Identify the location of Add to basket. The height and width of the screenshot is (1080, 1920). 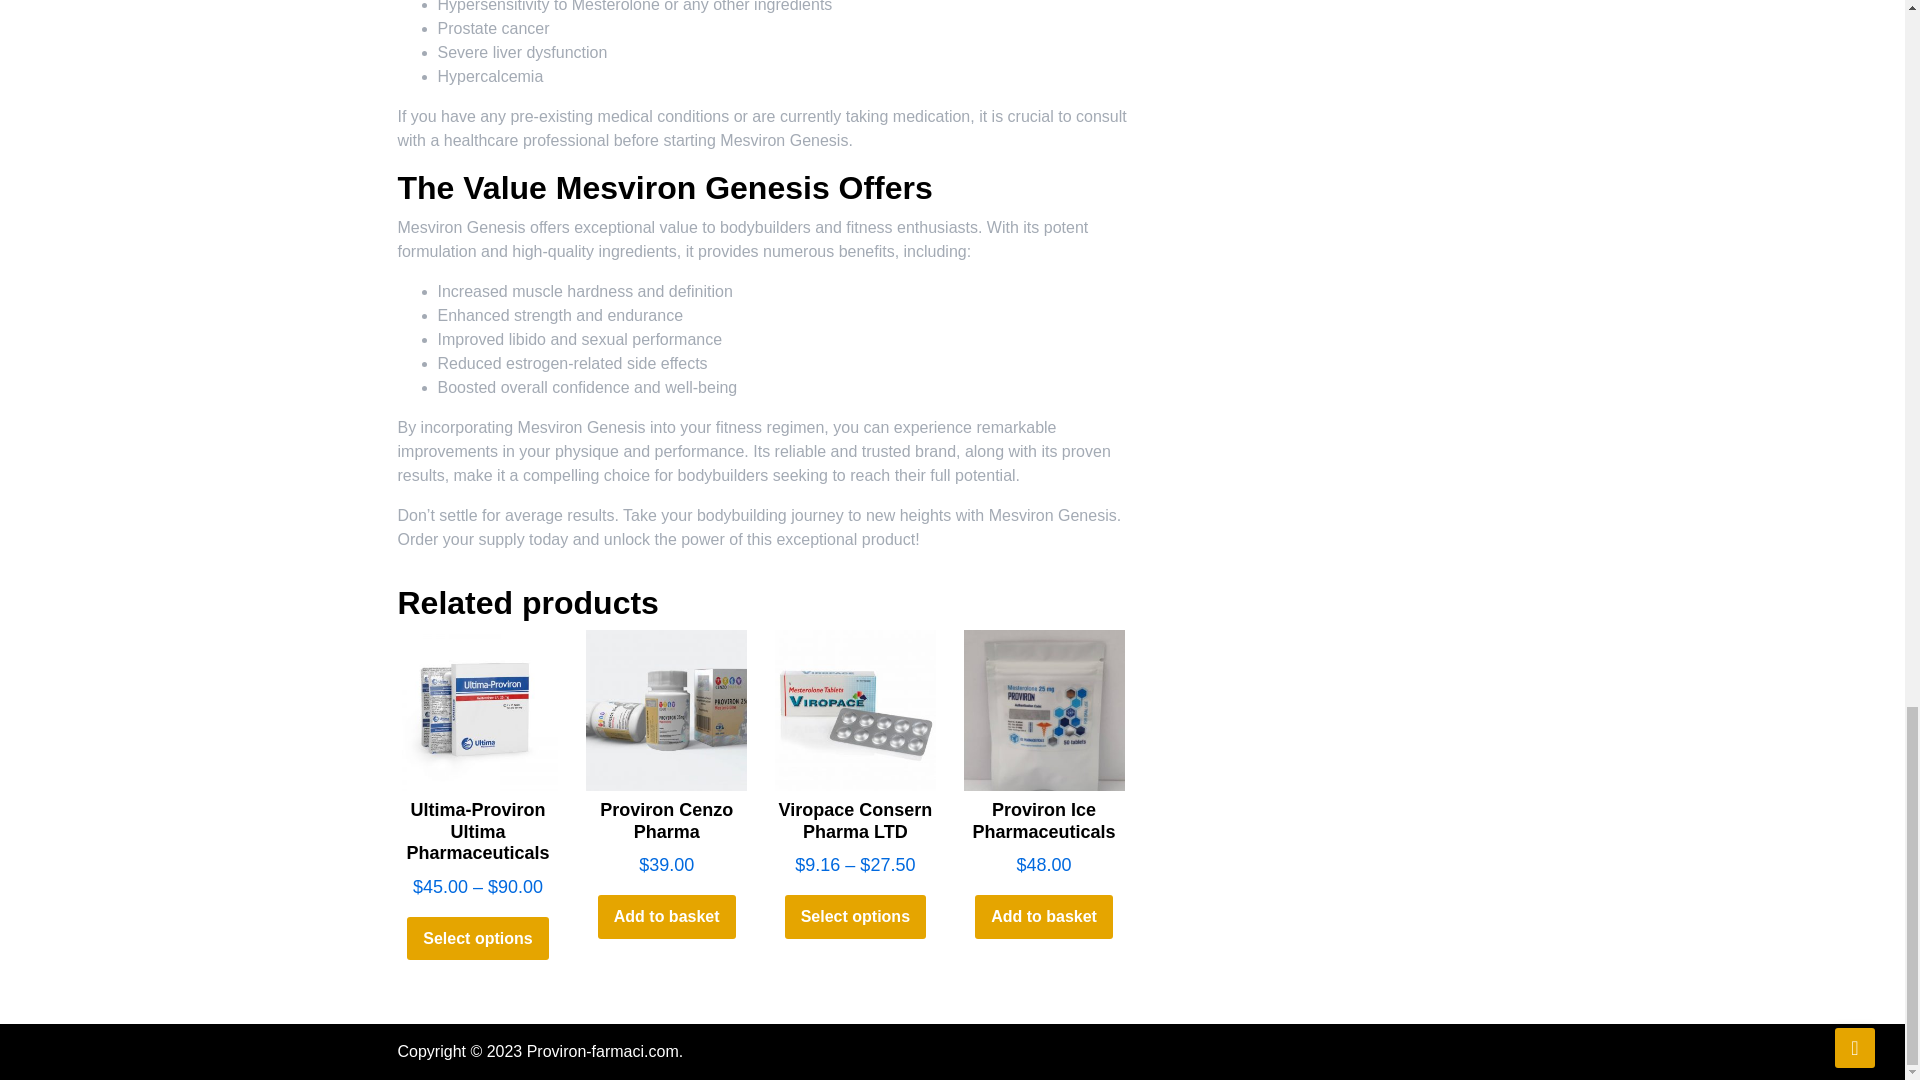
(666, 916).